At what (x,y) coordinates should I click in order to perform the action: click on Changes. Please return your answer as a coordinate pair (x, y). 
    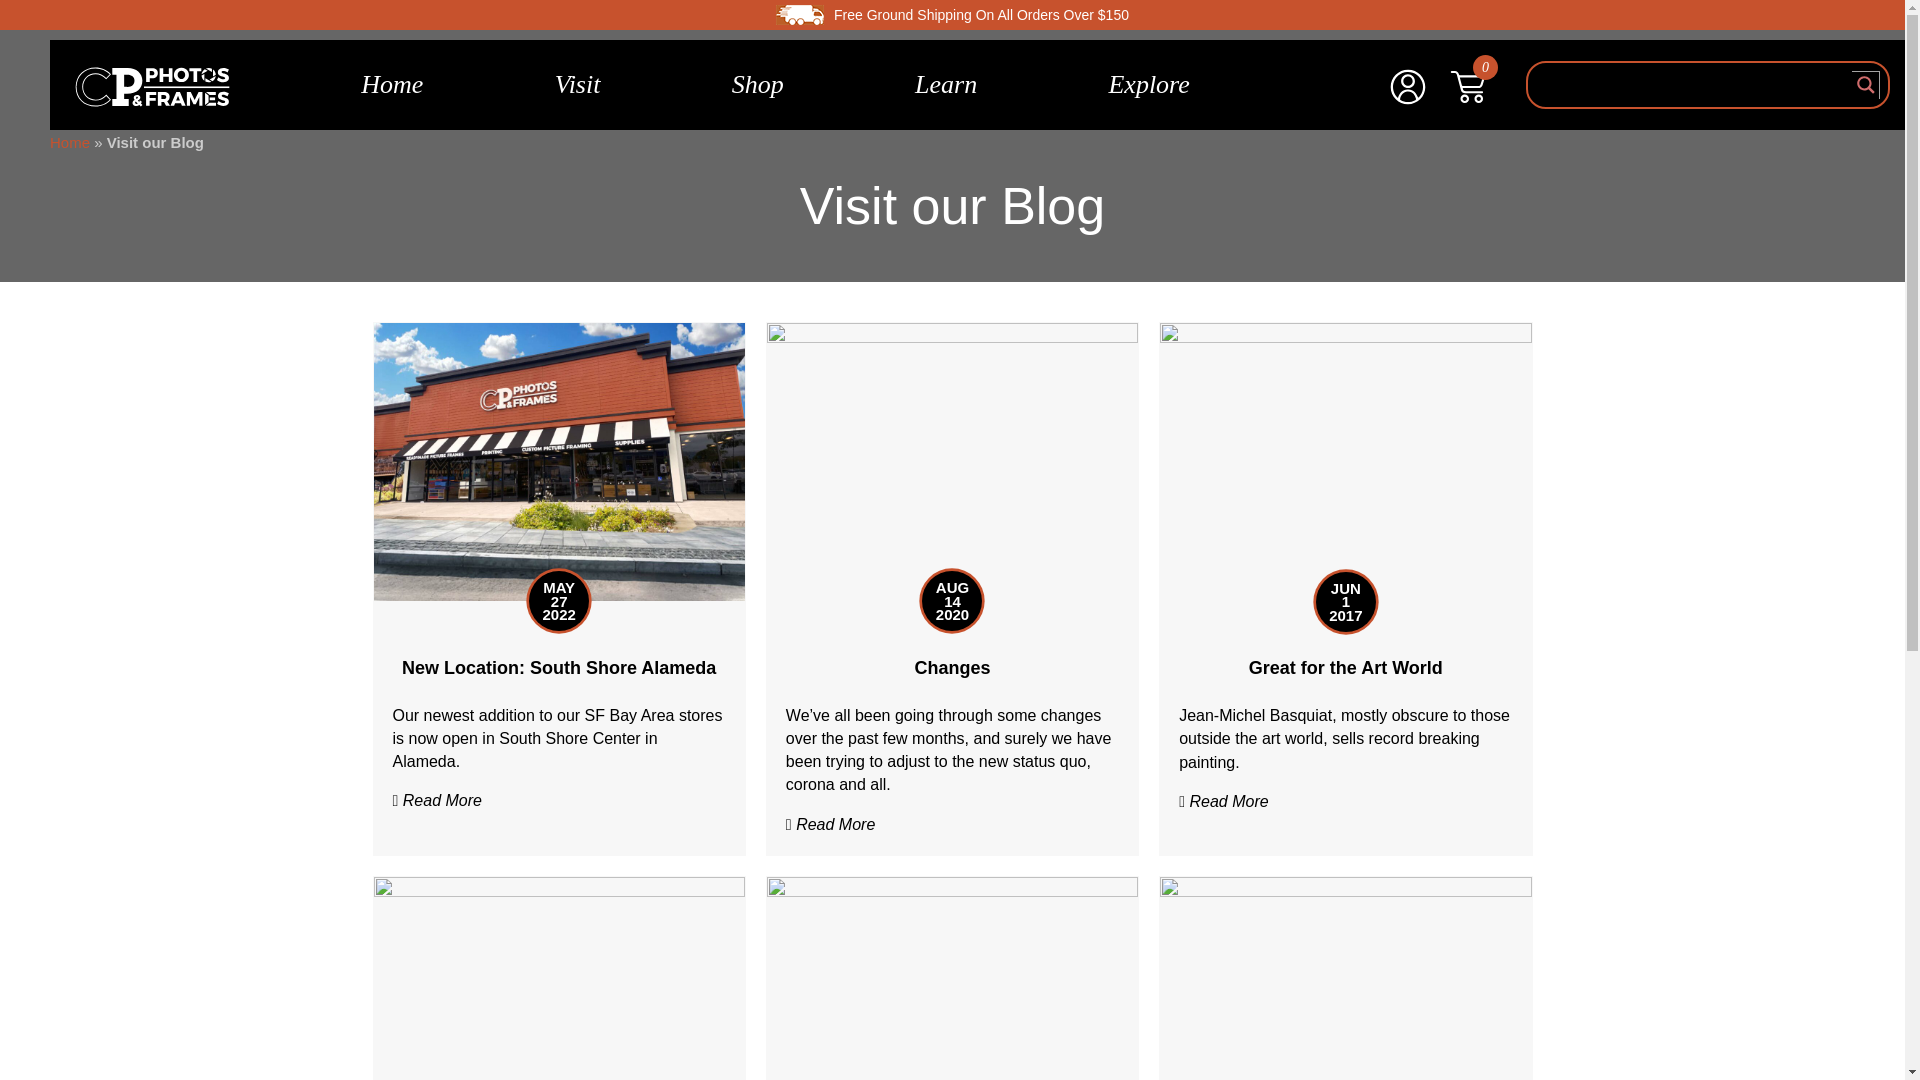
    Looking at the image, I should click on (952, 460).